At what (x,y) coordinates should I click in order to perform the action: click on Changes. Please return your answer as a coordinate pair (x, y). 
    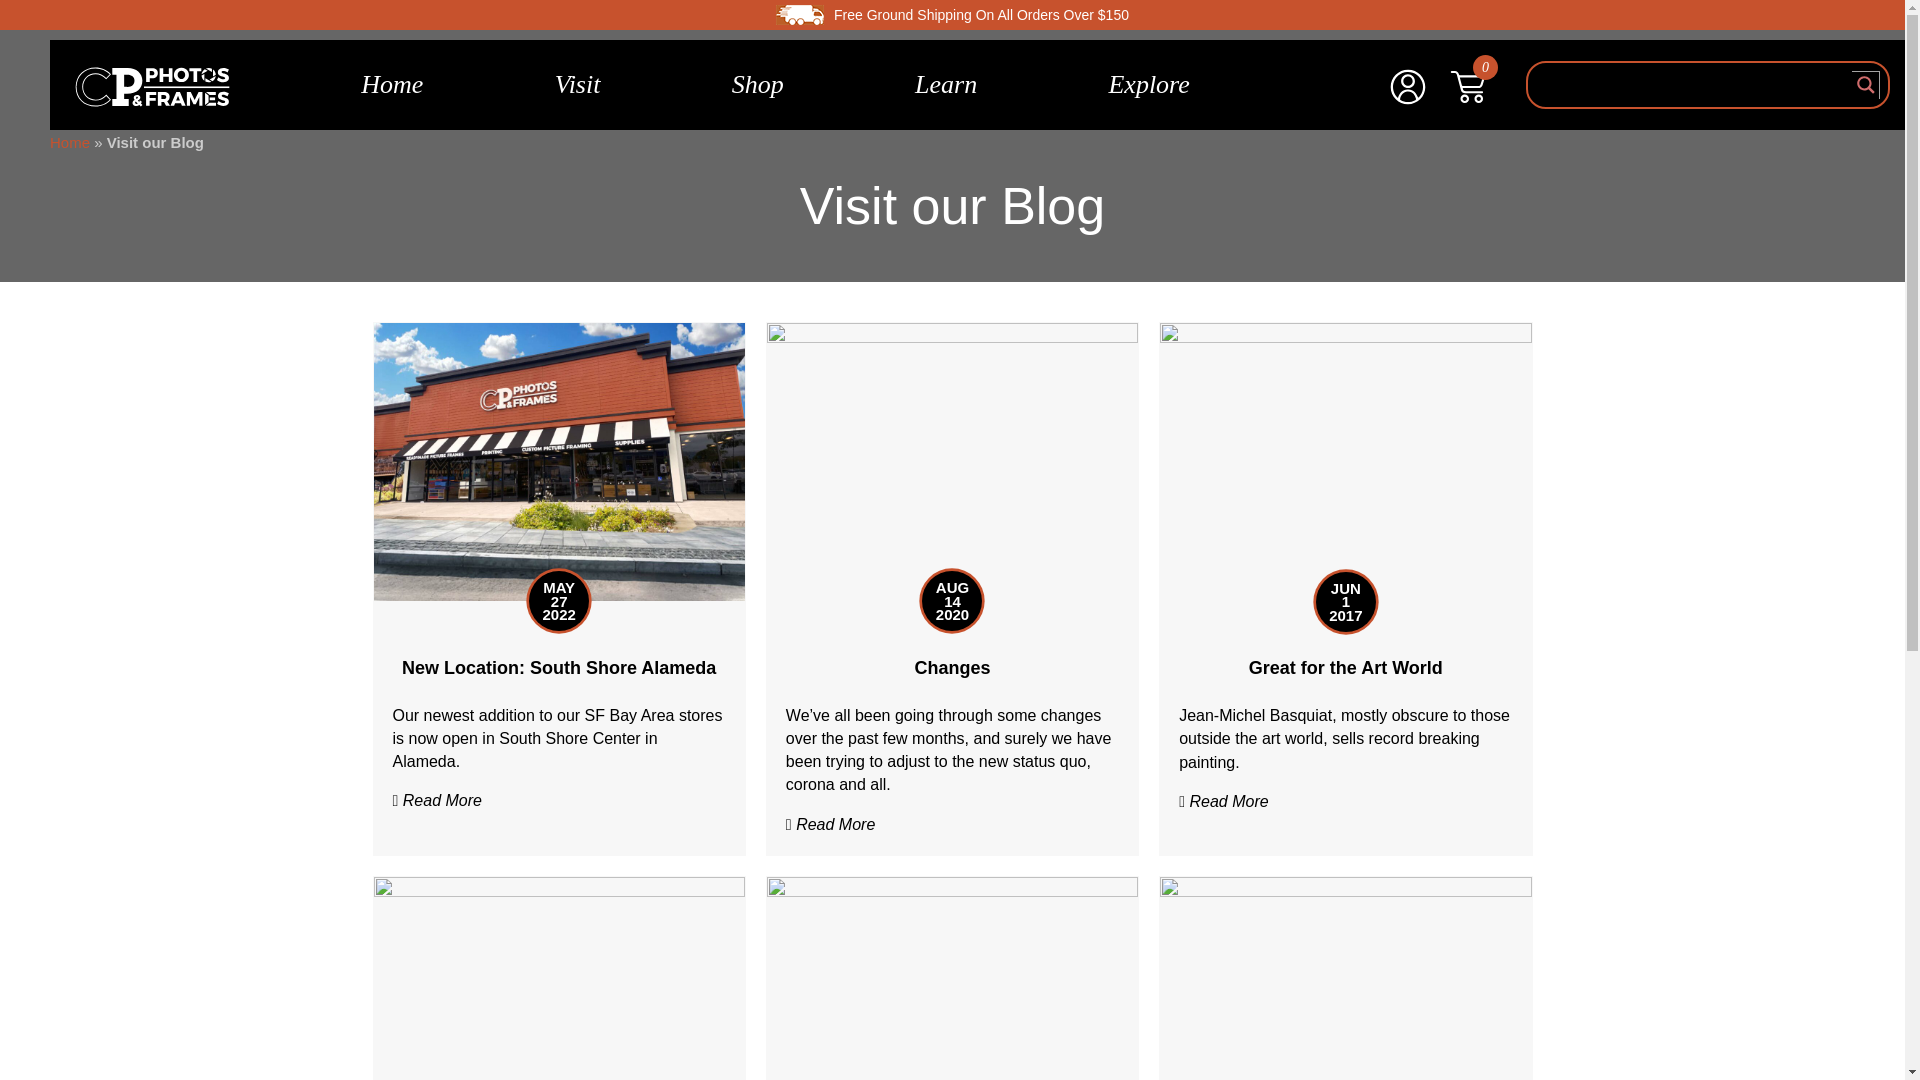
    Looking at the image, I should click on (952, 460).